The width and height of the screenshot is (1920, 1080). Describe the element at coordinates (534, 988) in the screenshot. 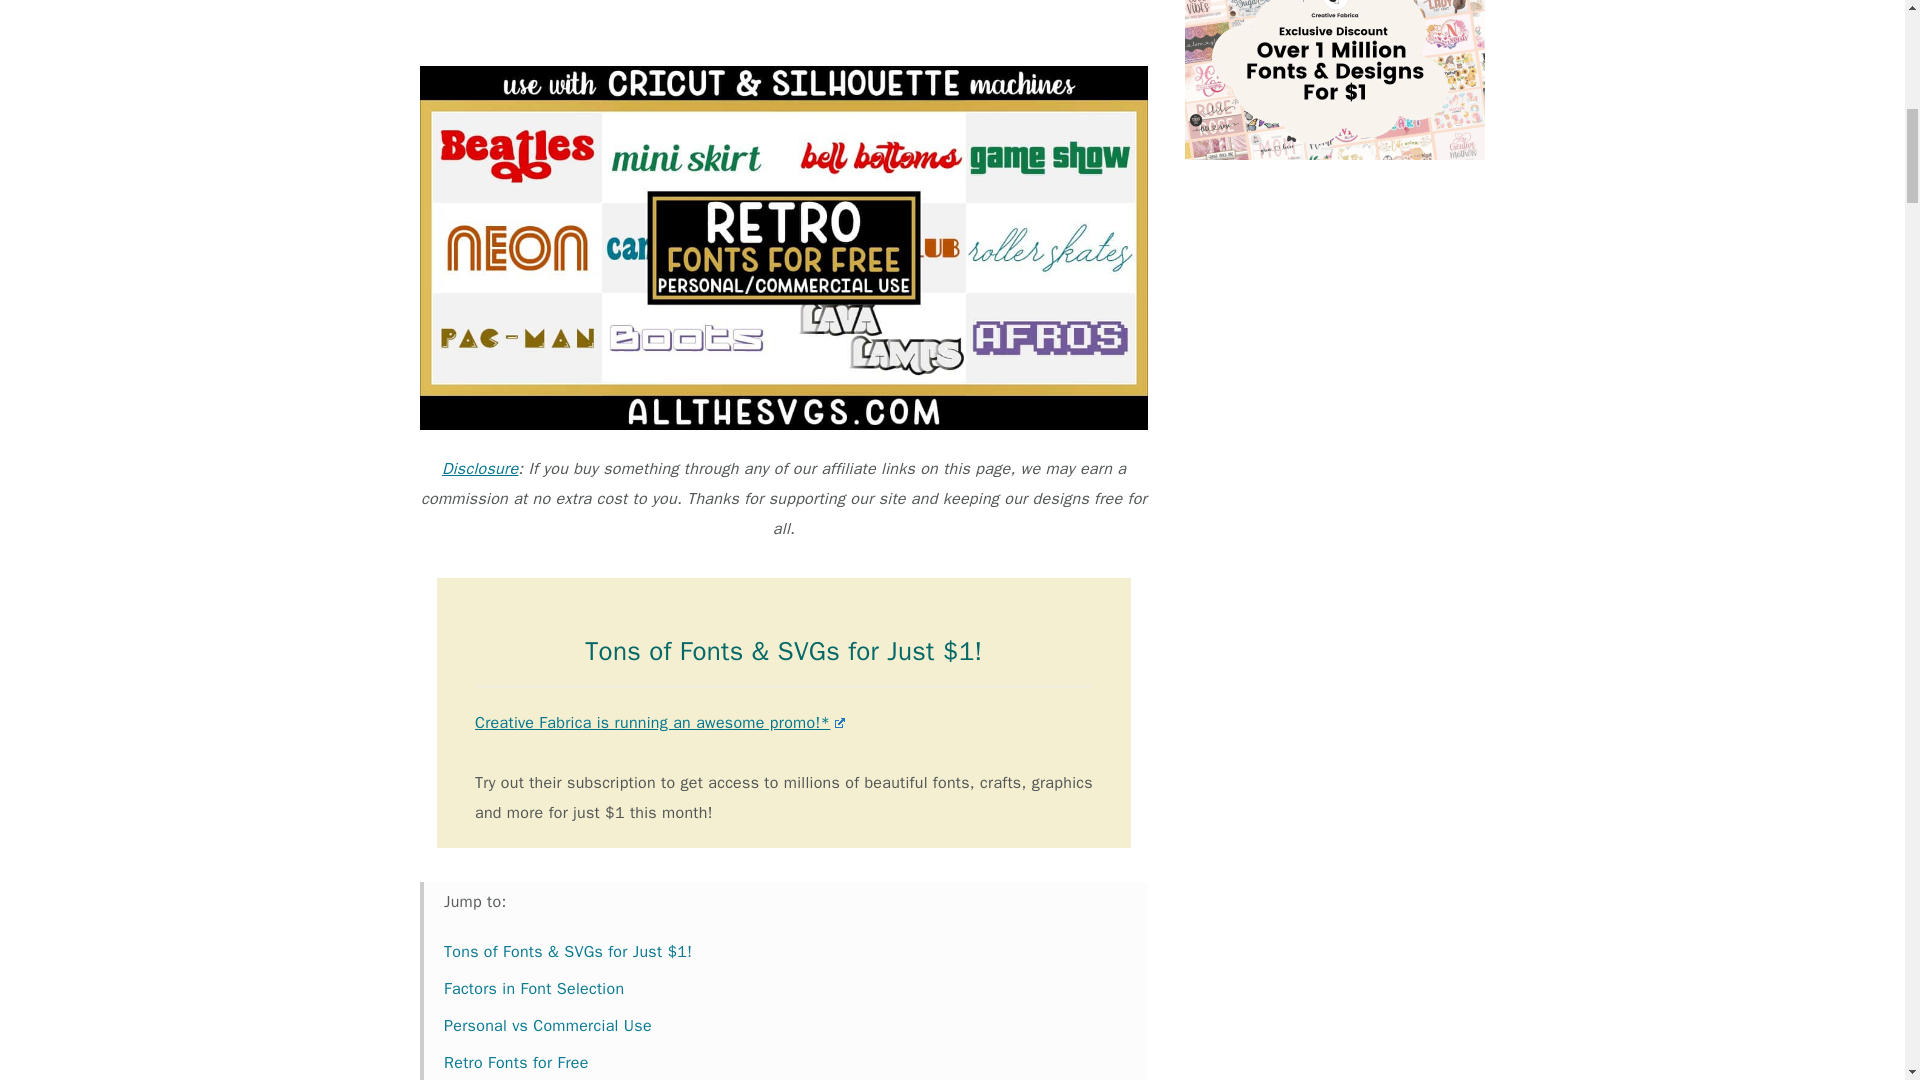

I see `Factors in Font Selection` at that location.